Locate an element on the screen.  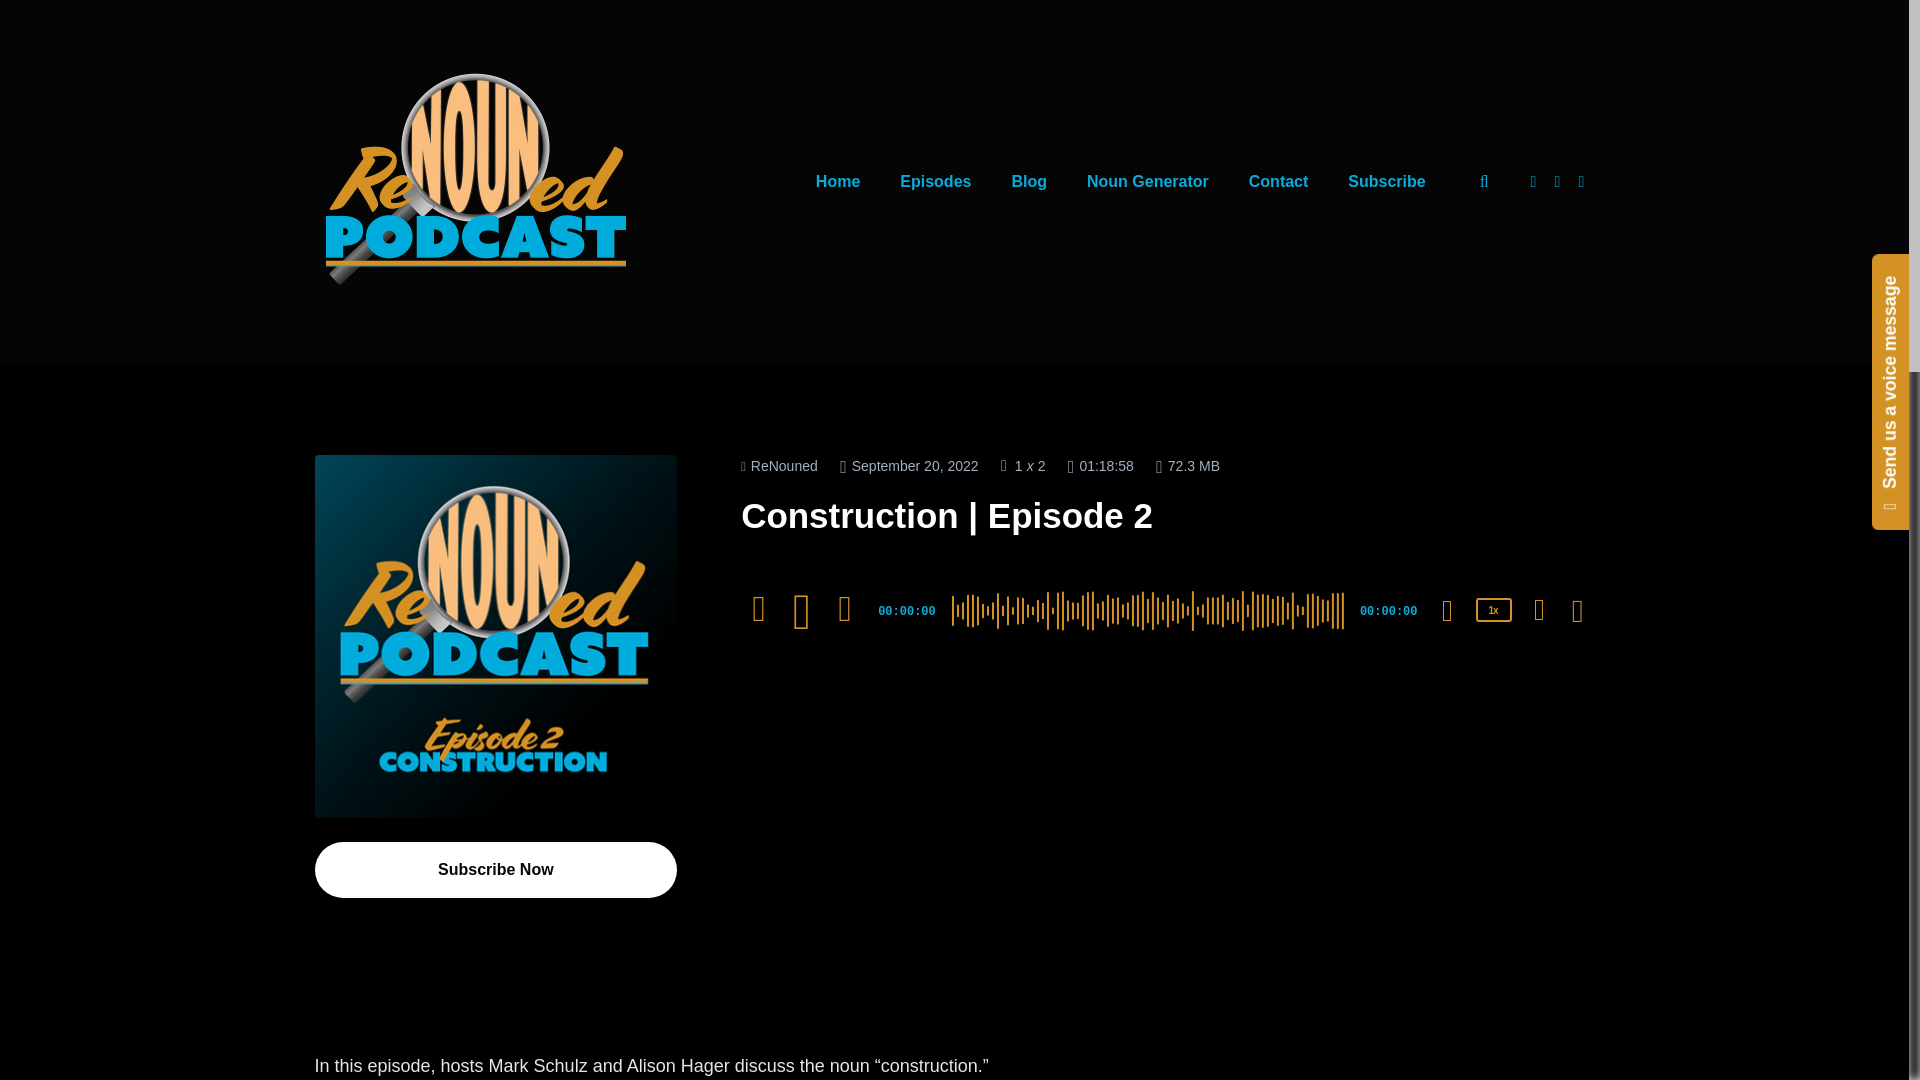
Jump forward 30 seconds is located at coordinates (844, 608).